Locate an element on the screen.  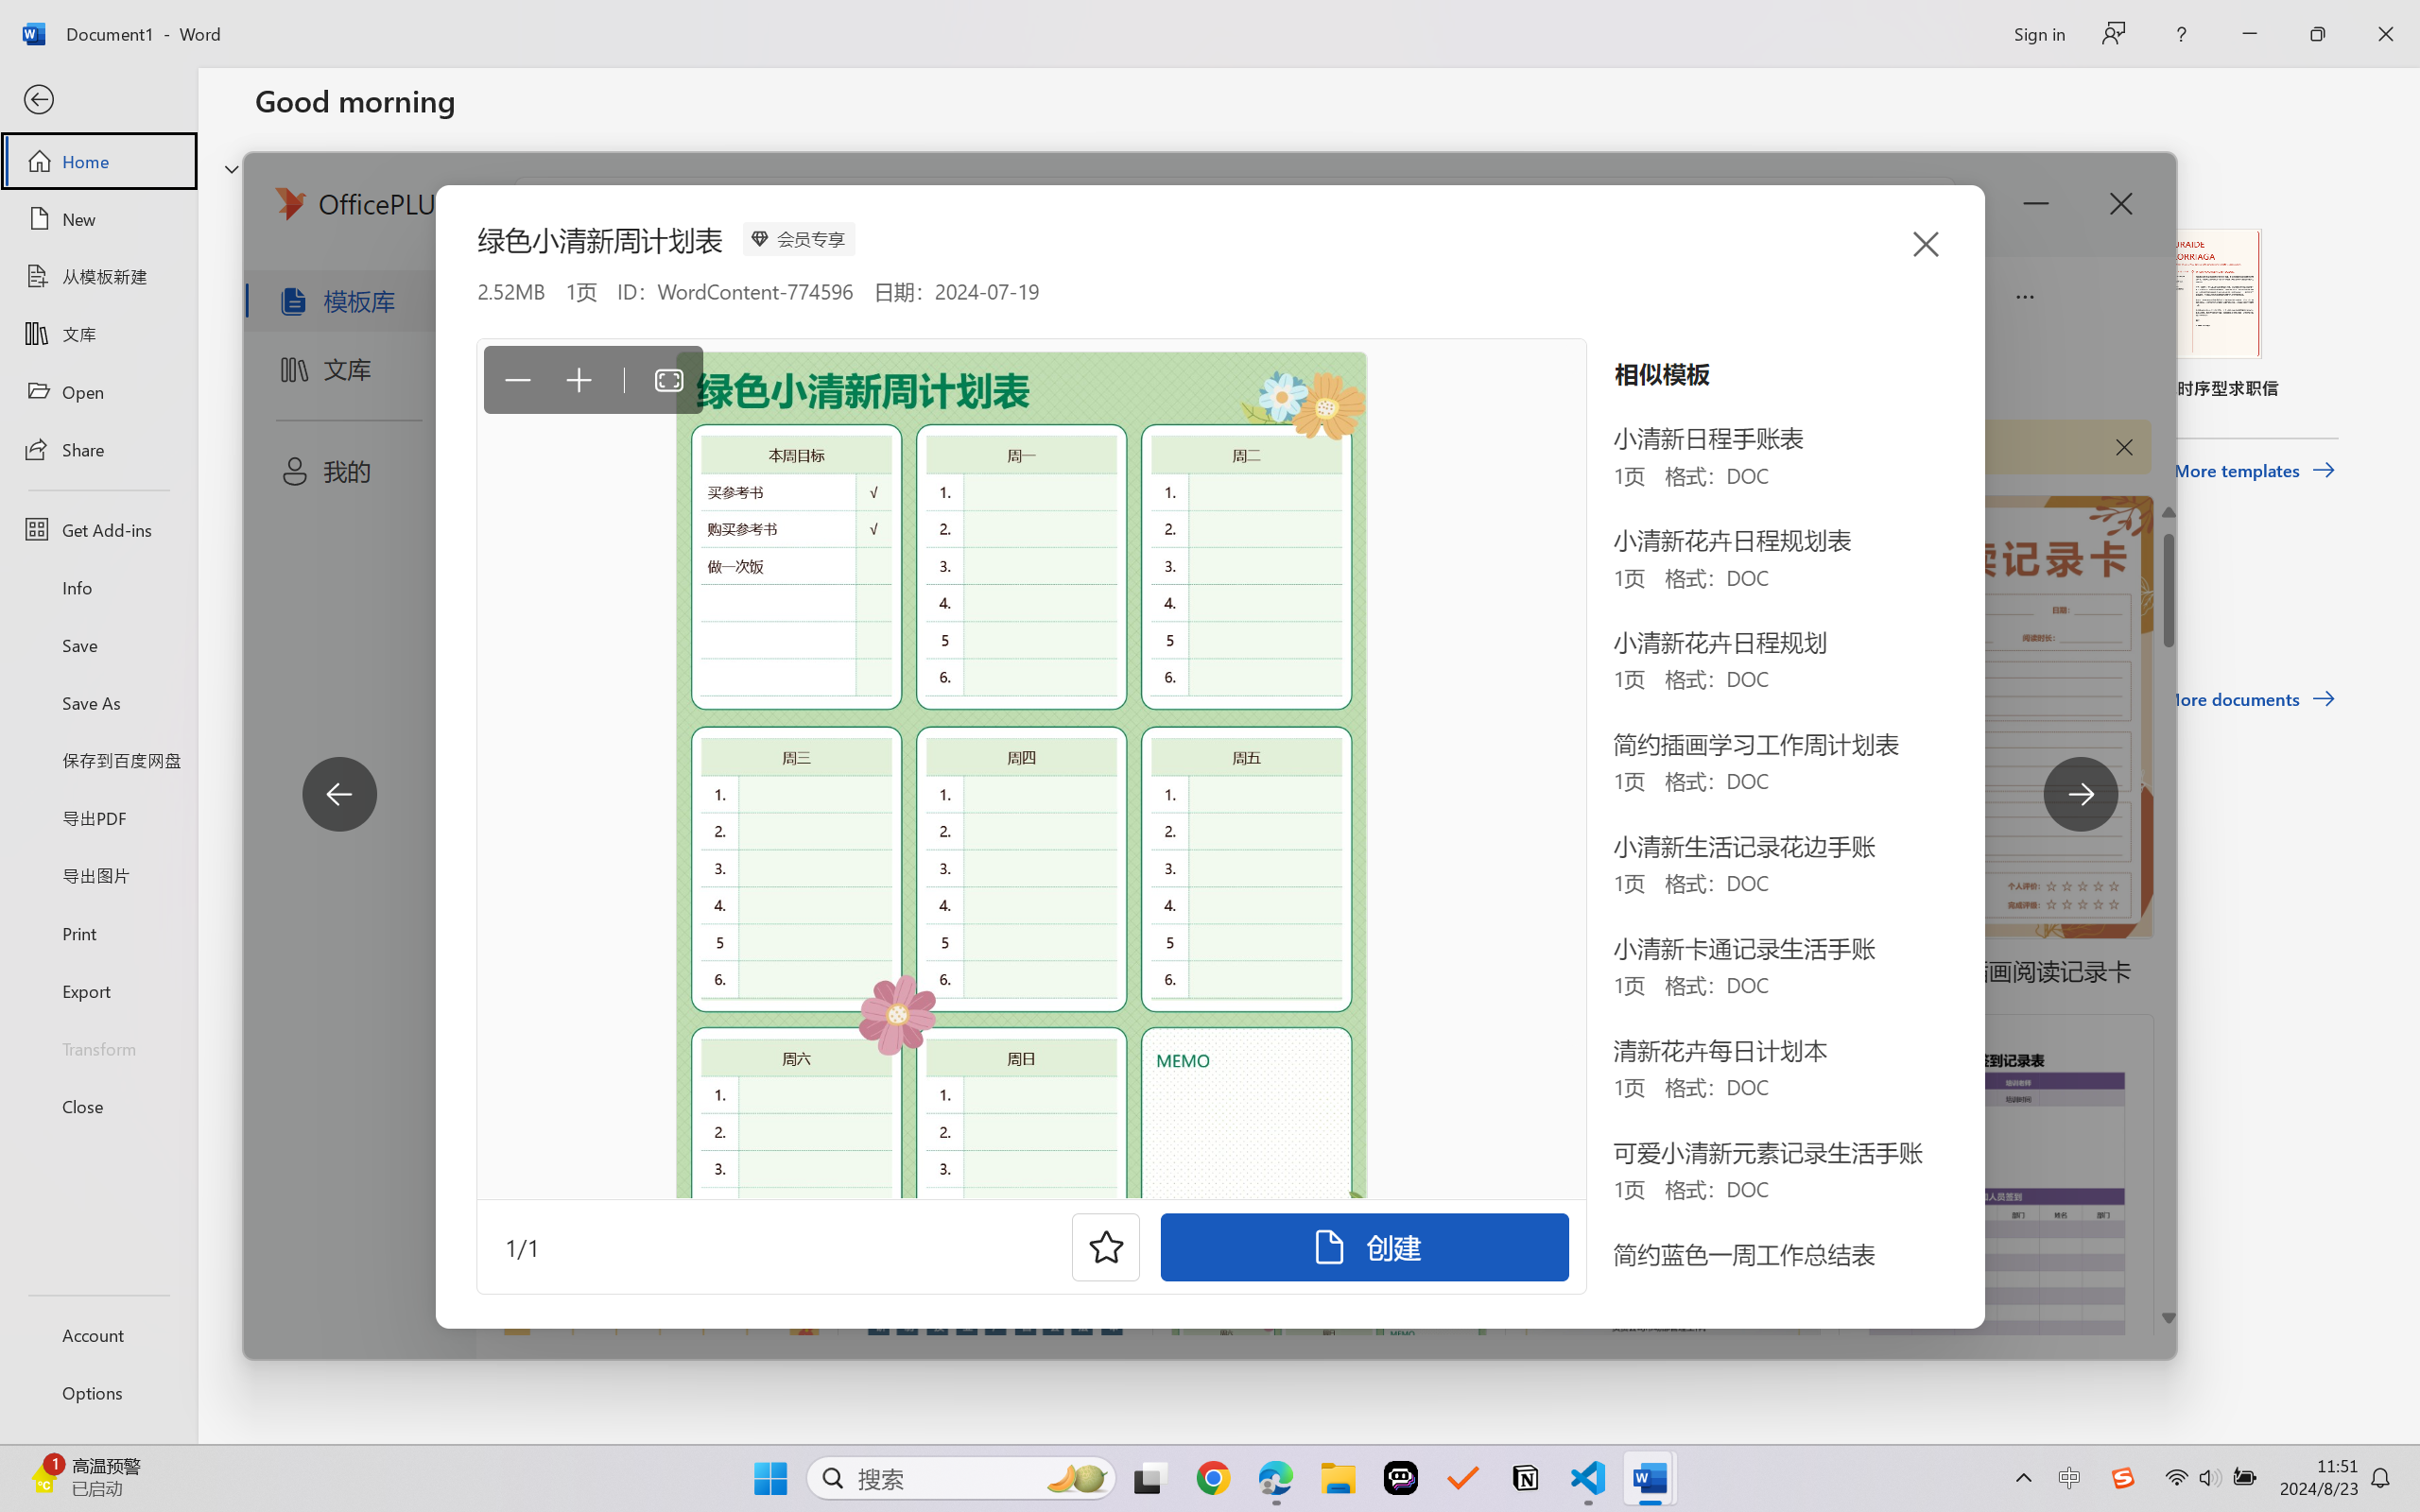
More templates is located at coordinates (2254, 471).